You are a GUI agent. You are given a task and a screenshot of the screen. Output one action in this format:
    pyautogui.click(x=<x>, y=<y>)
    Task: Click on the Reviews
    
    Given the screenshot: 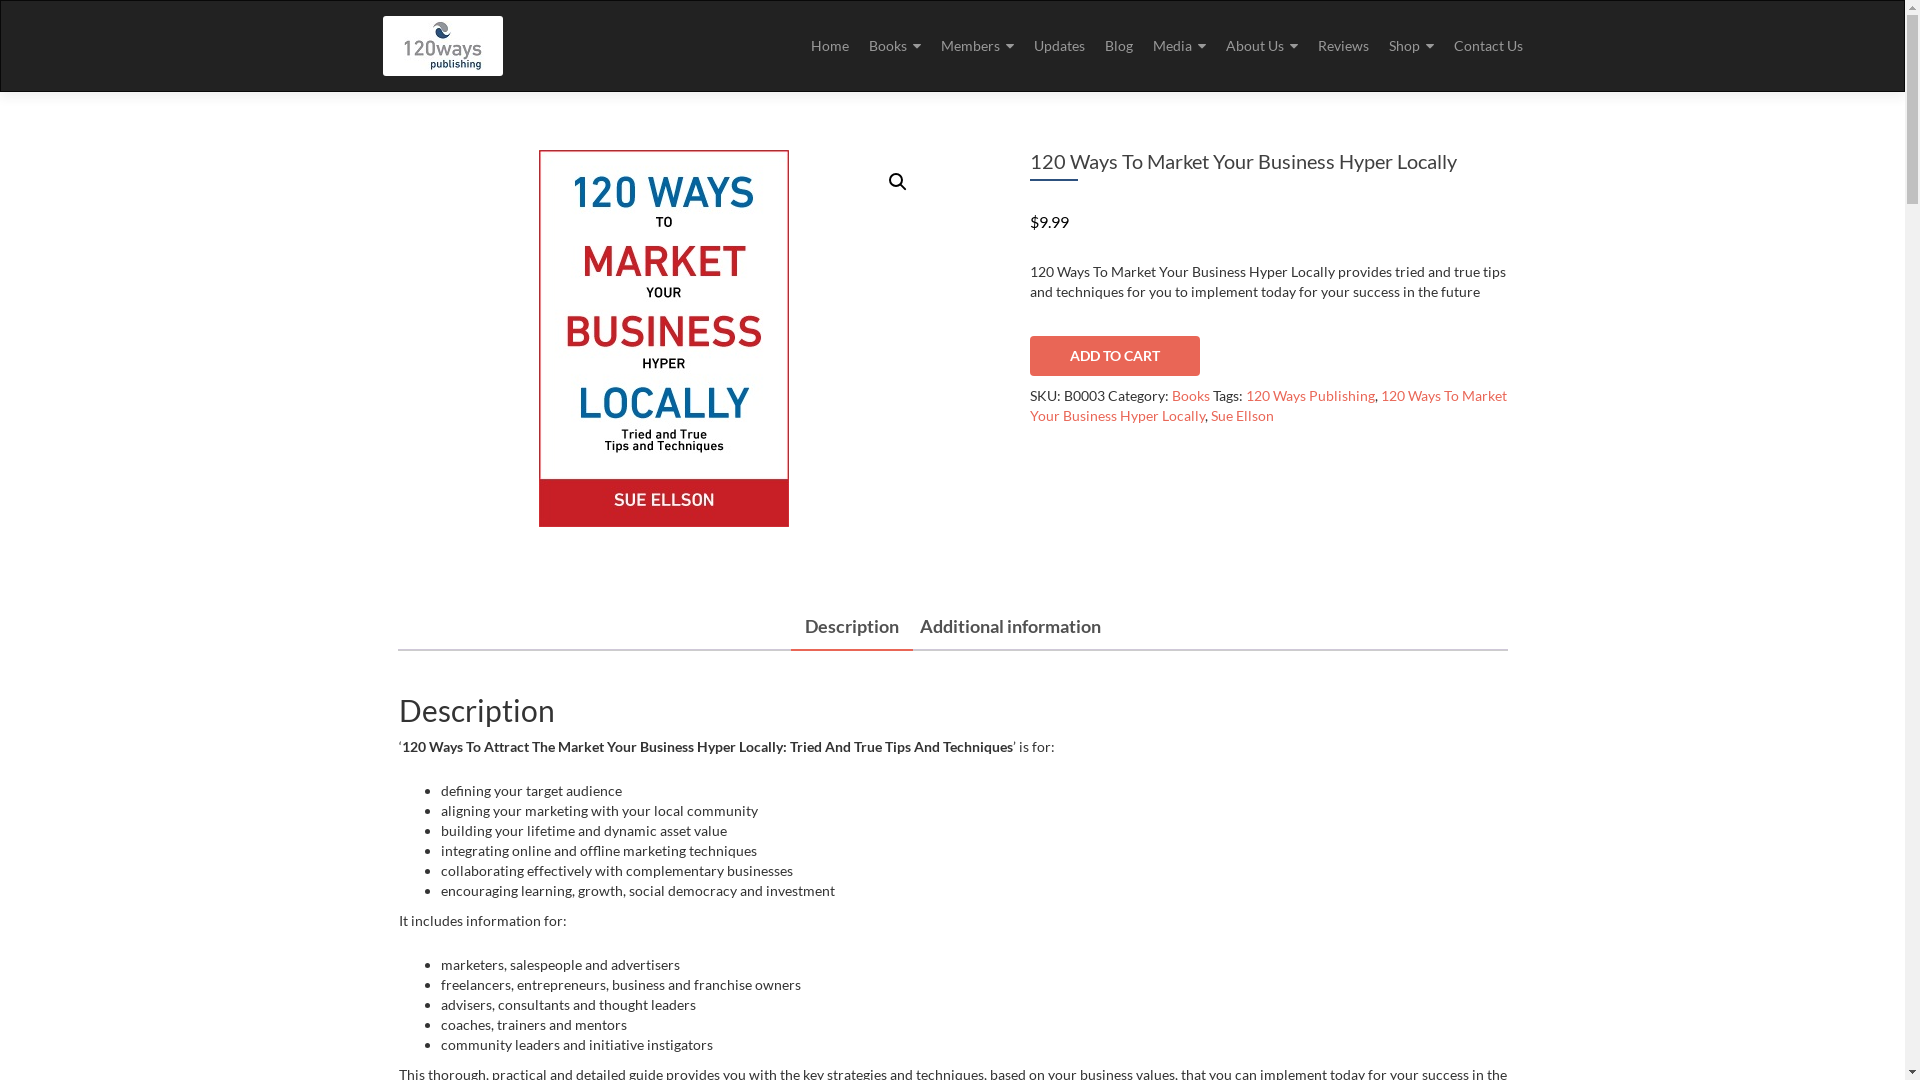 What is the action you would take?
    pyautogui.click(x=1344, y=46)
    